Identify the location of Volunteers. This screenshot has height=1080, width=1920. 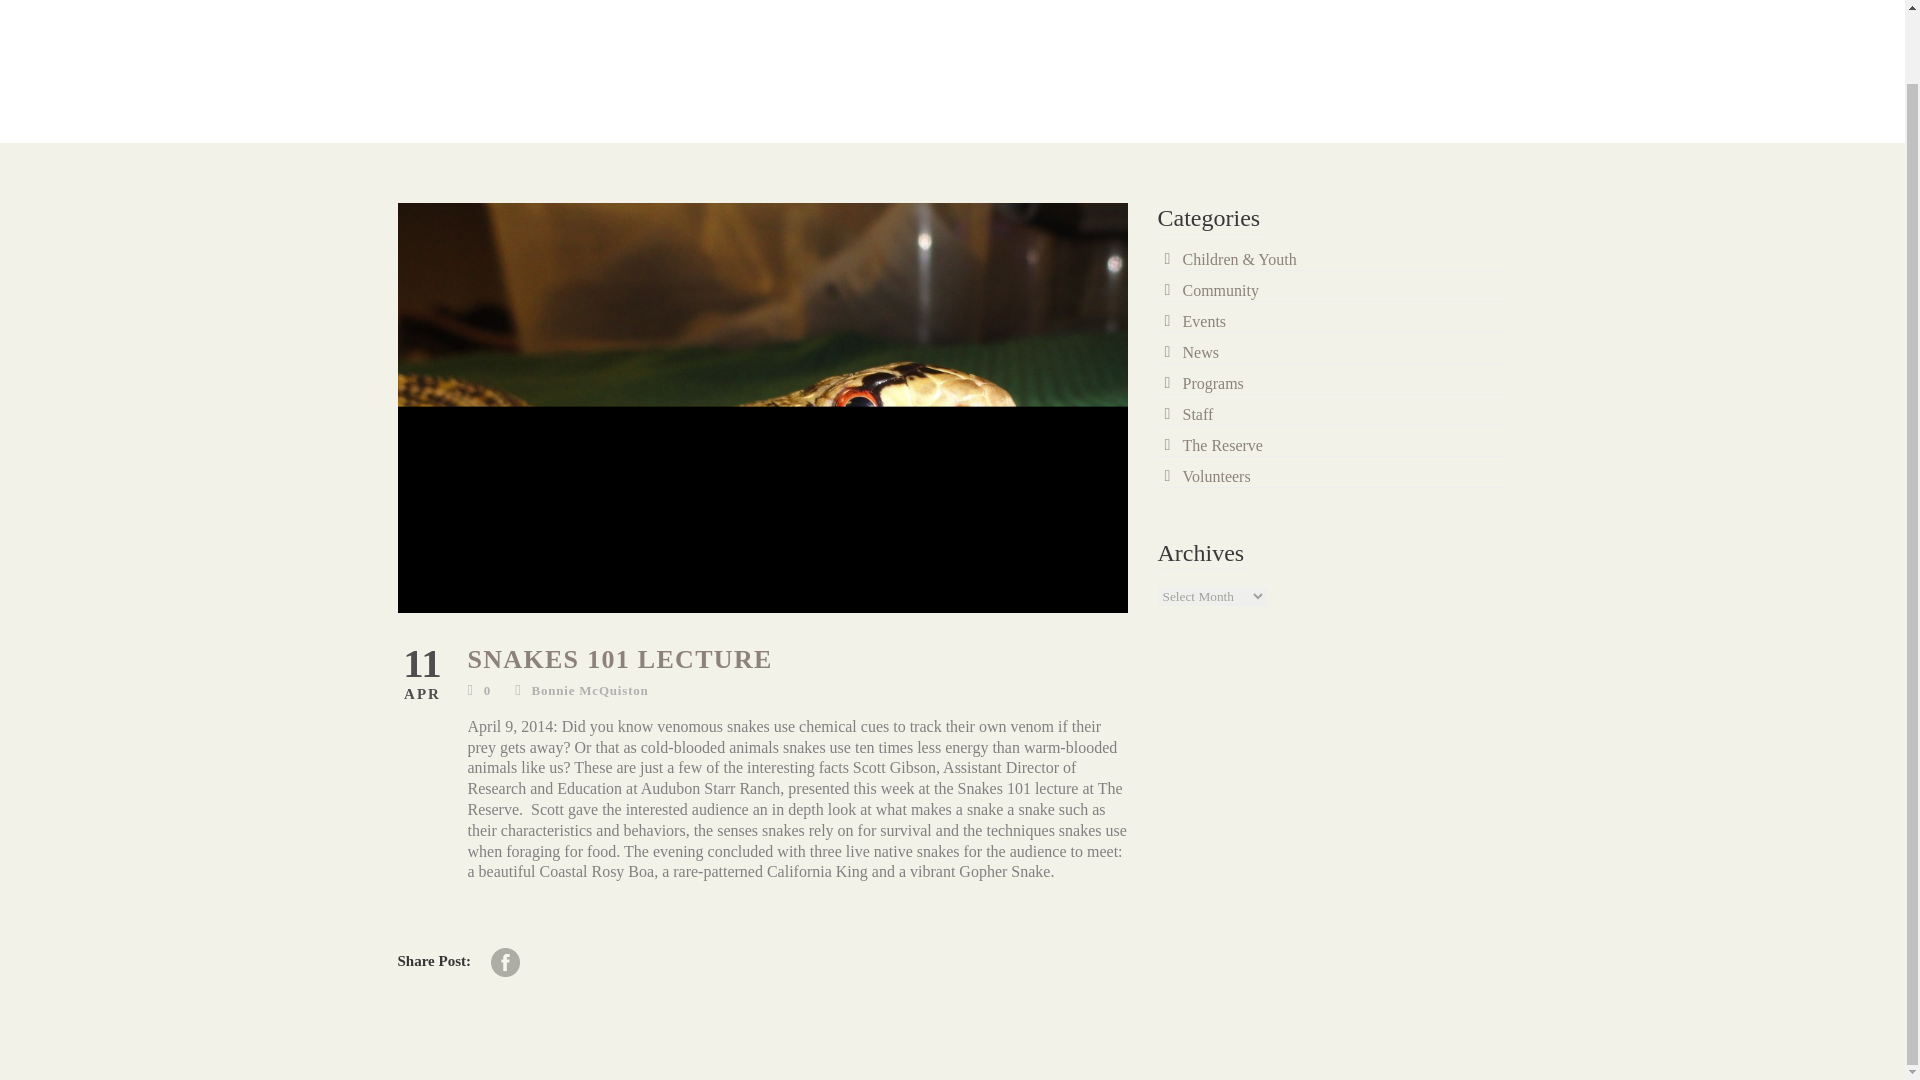
(1216, 476).